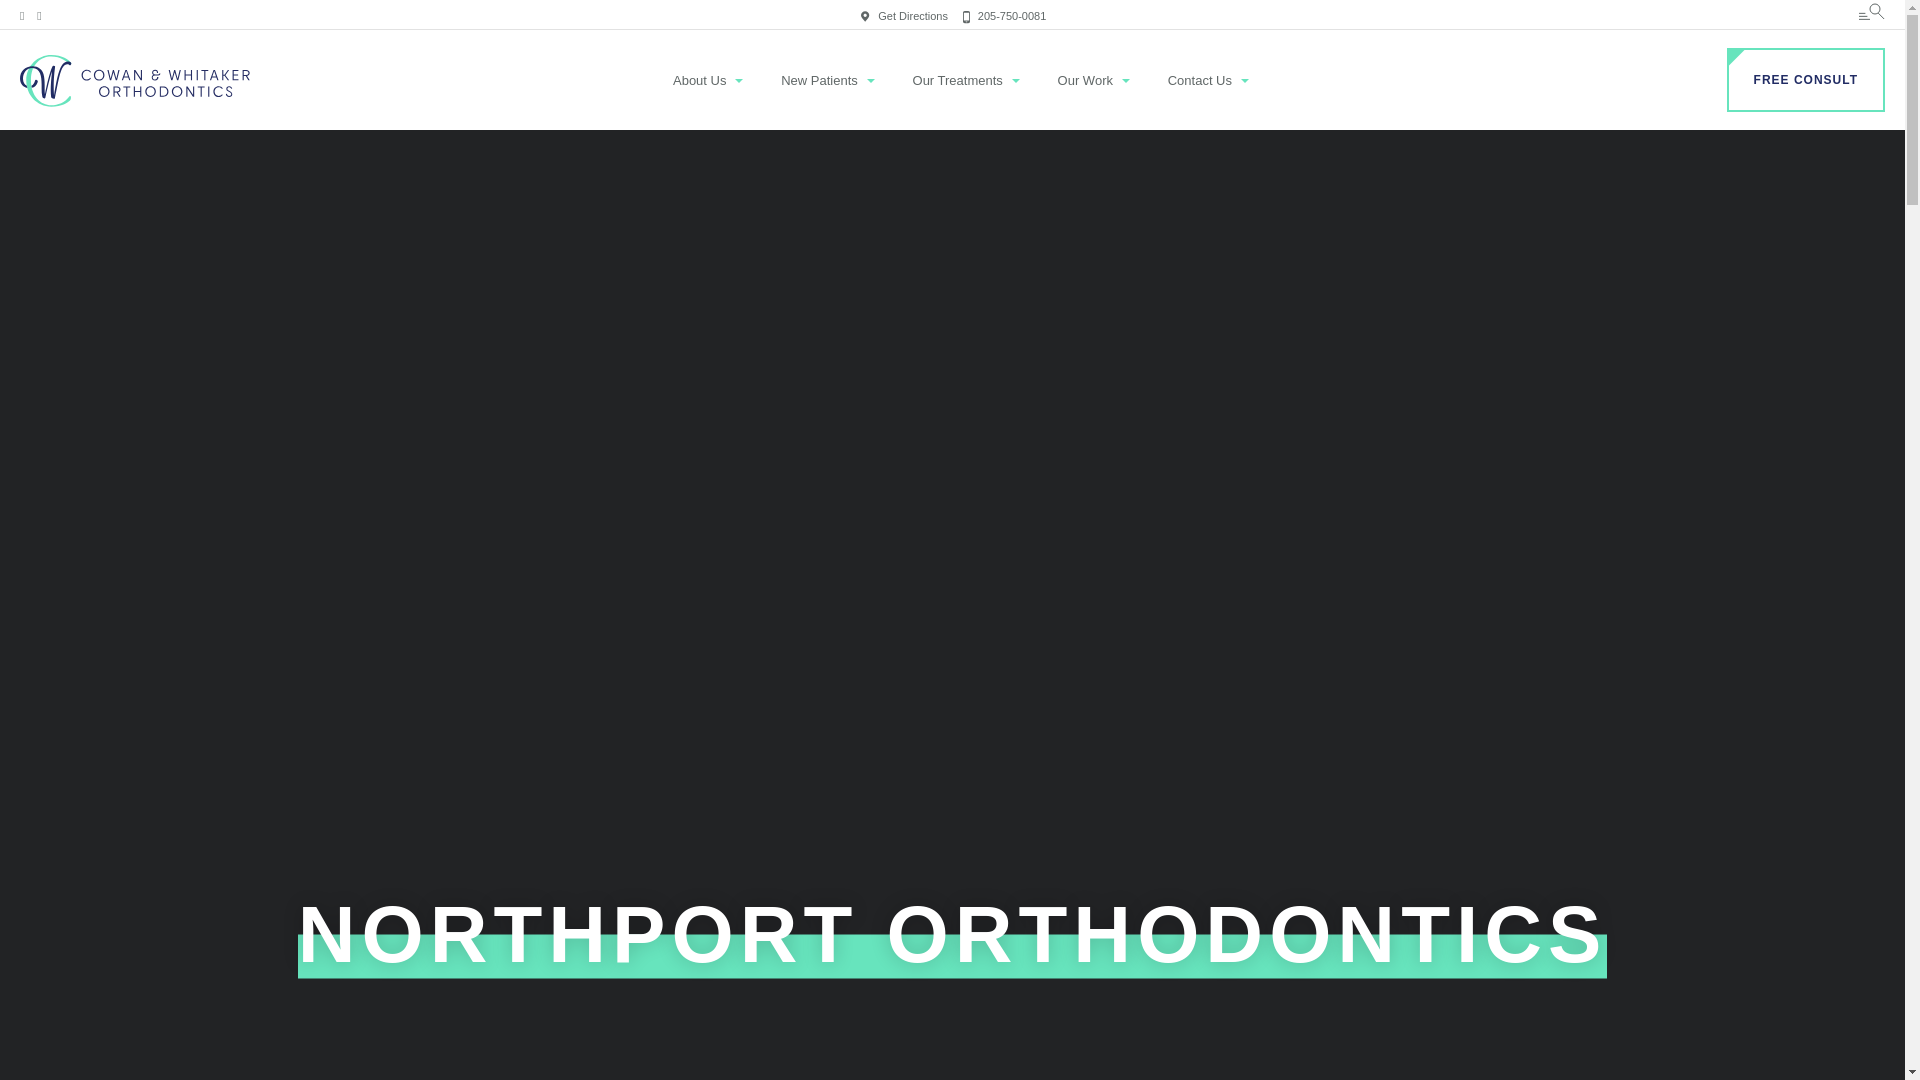  Describe the element at coordinates (1200, 80) in the screenshot. I see `Contact Us` at that location.